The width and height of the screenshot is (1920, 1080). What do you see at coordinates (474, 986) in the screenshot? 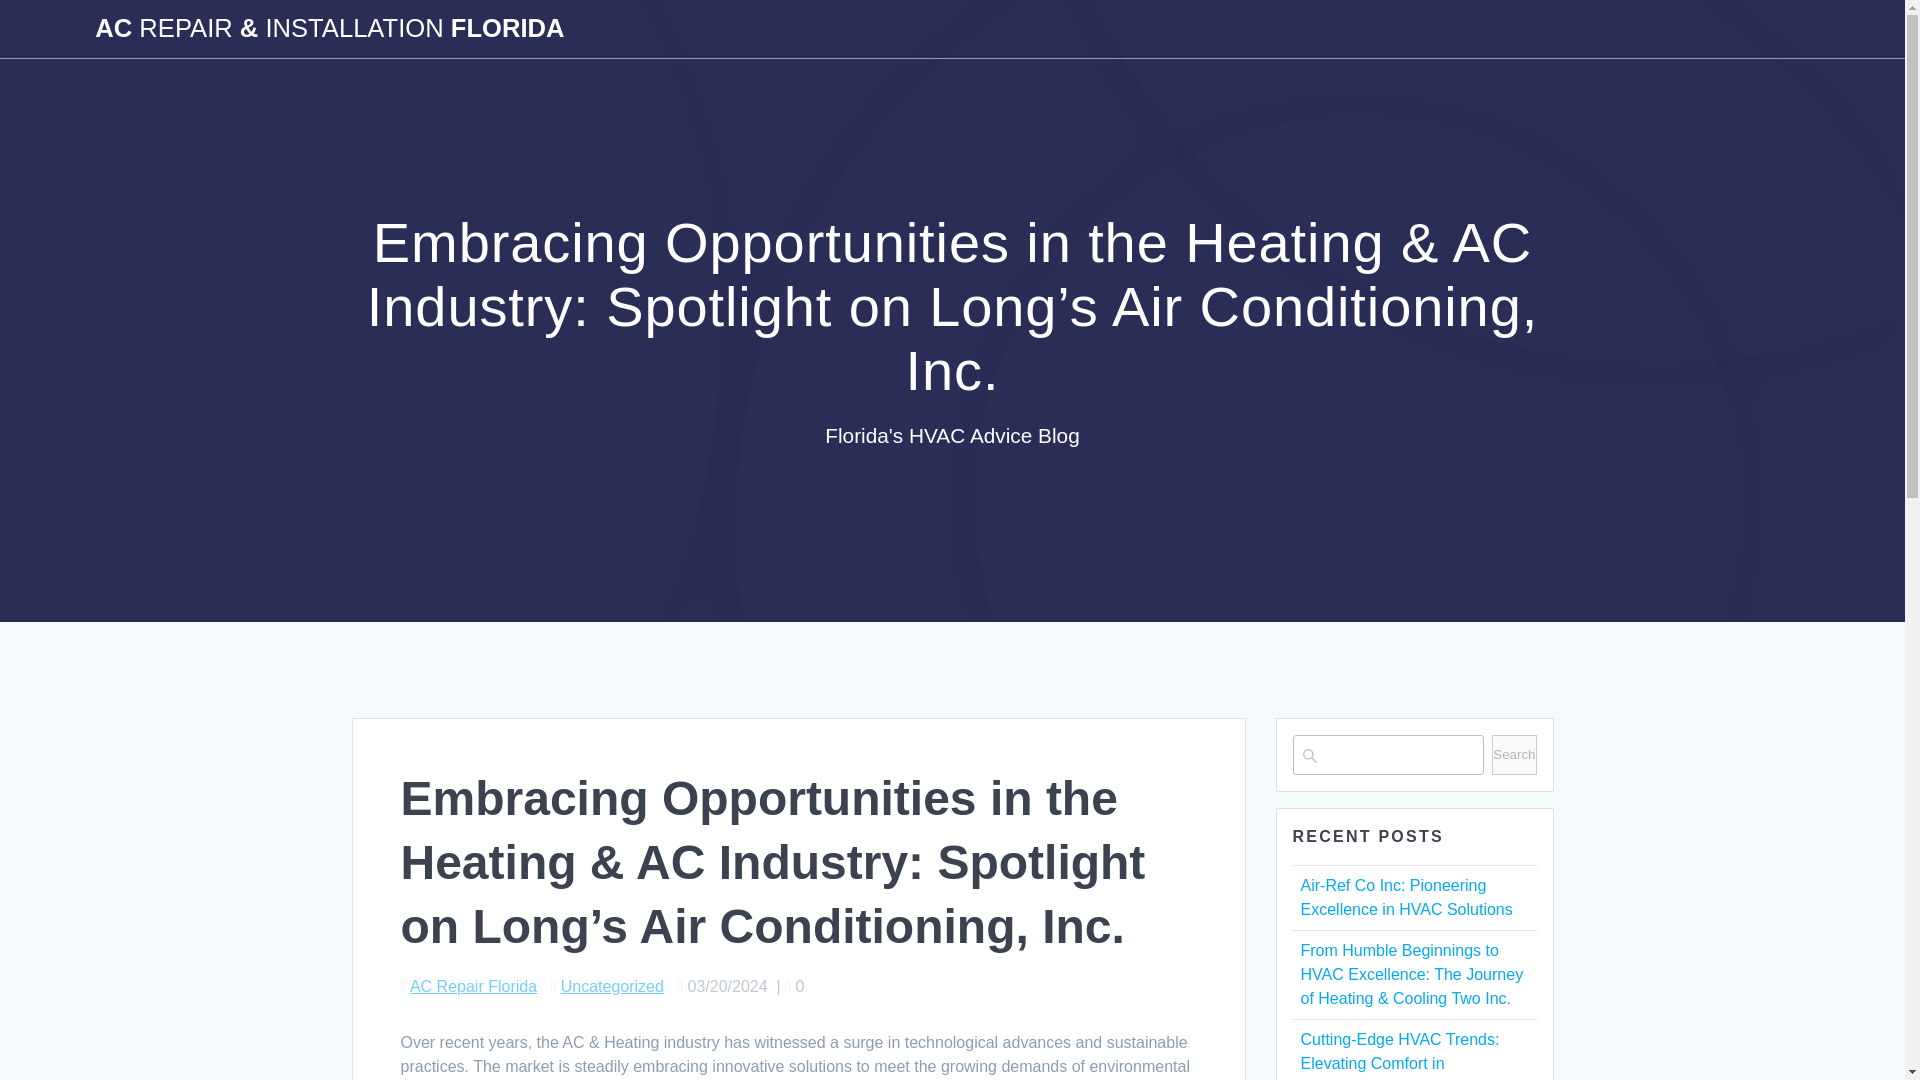
I see `AC Repair Florida` at bounding box center [474, 986].